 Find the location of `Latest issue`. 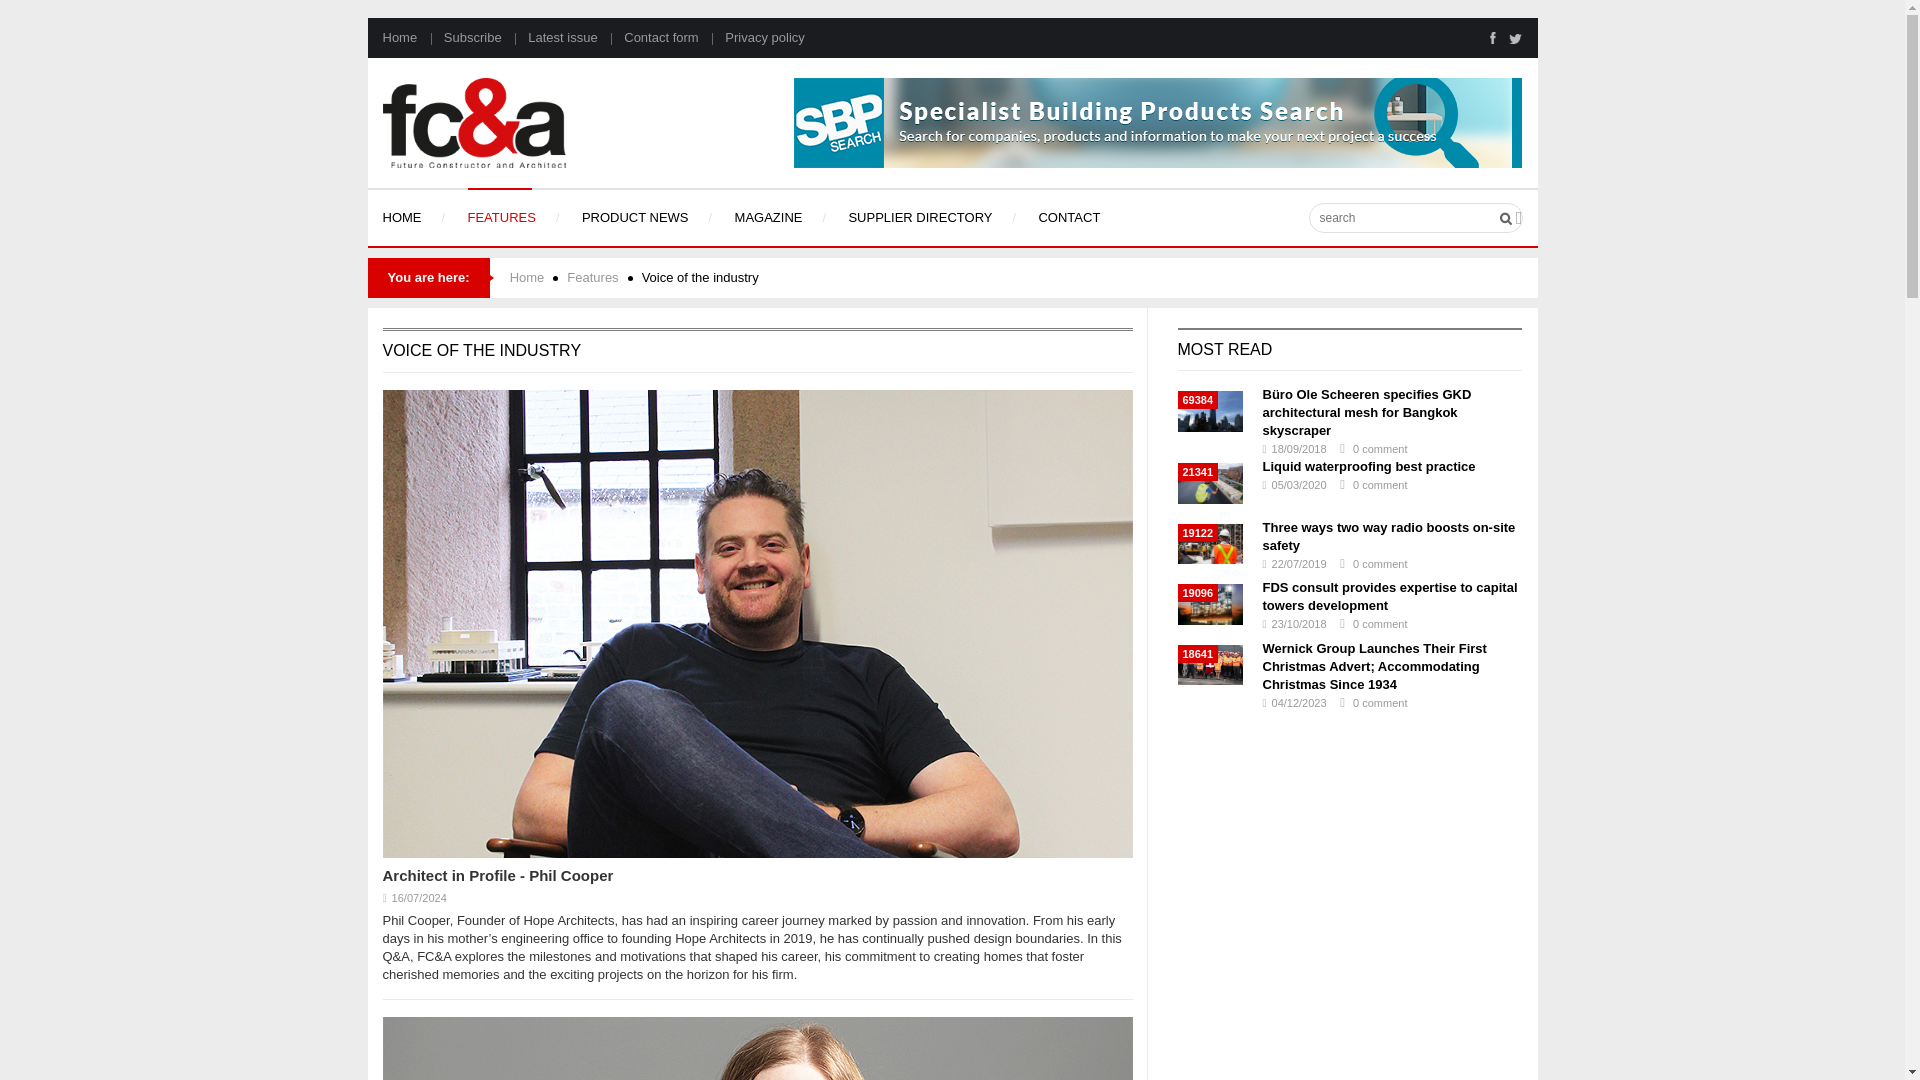

Latest issue is located at coordinates (552, 38).